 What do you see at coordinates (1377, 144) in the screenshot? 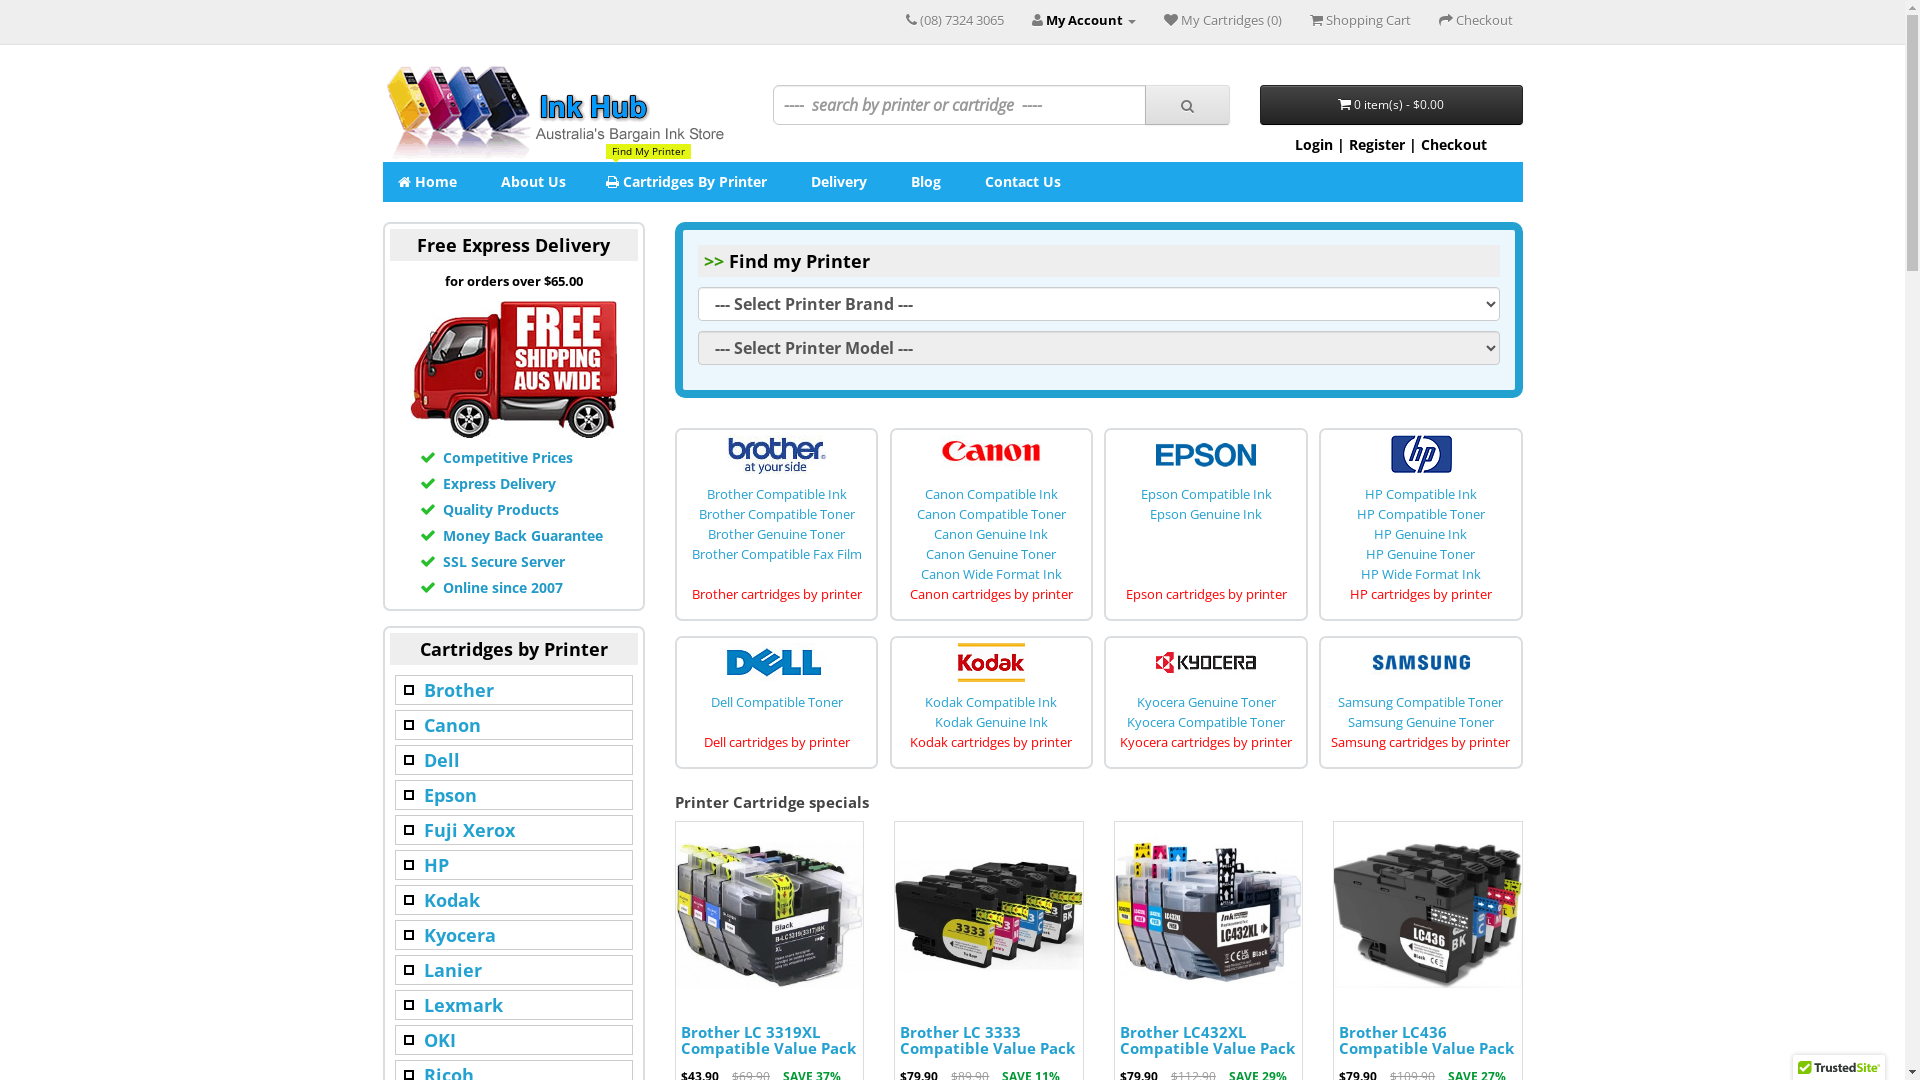
I see `Register` at bounding box center [1377, 144].